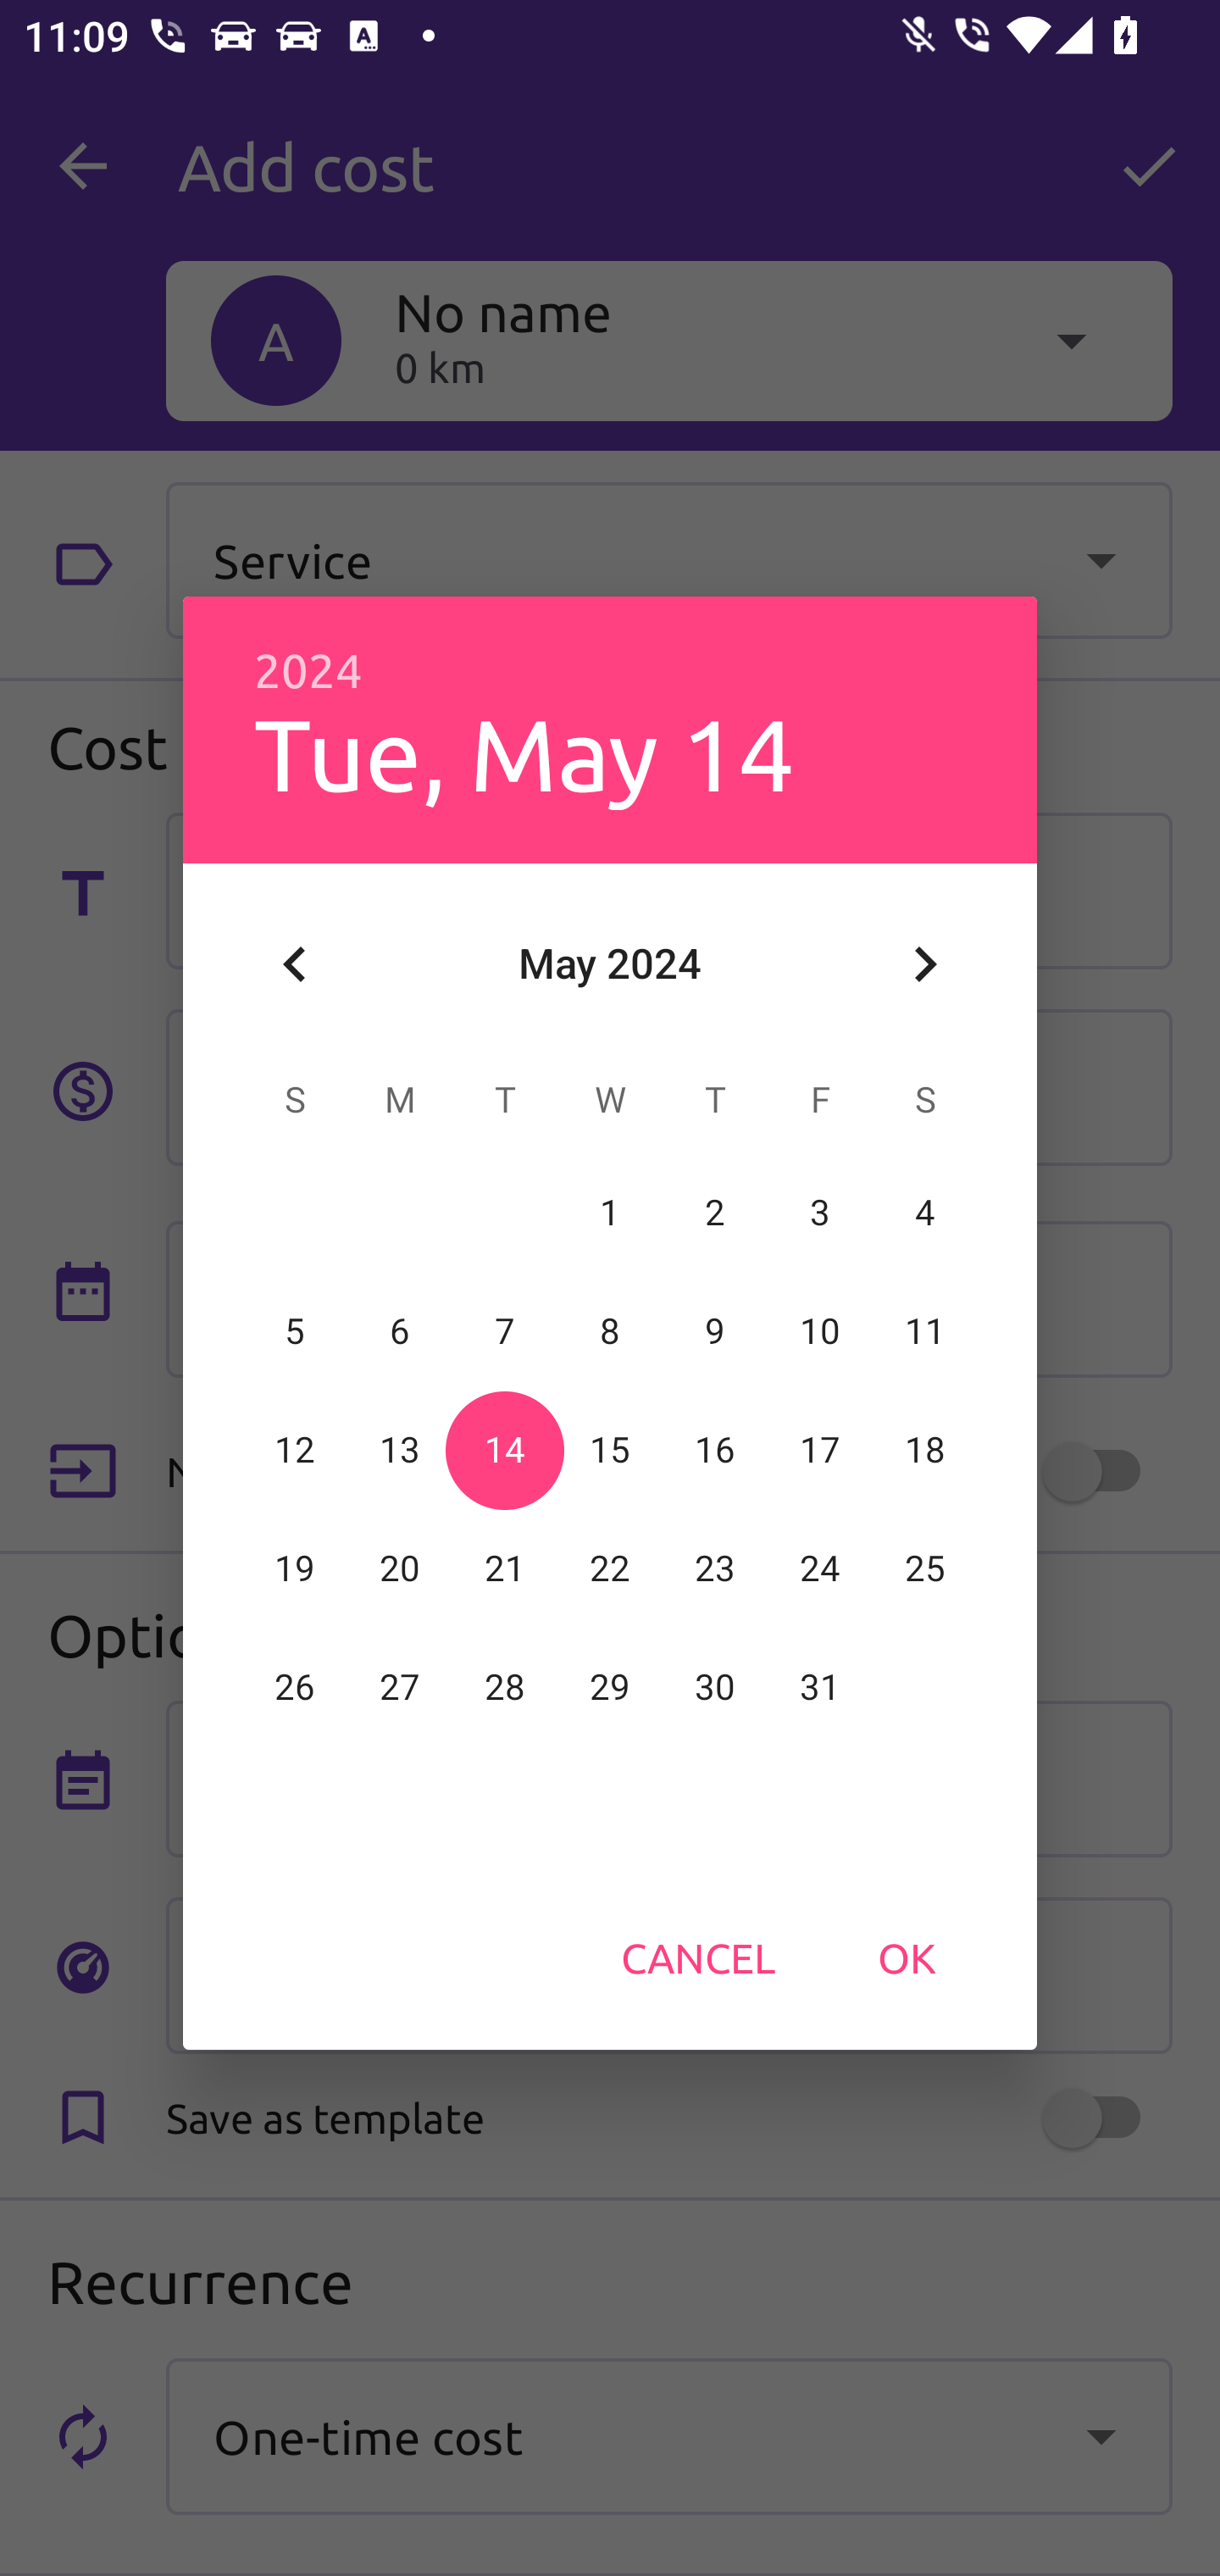  What do you see at coordinates (505, 1450) in the screenshot?
I see `14 14 May 2024` at bounding box center [505, 1450].